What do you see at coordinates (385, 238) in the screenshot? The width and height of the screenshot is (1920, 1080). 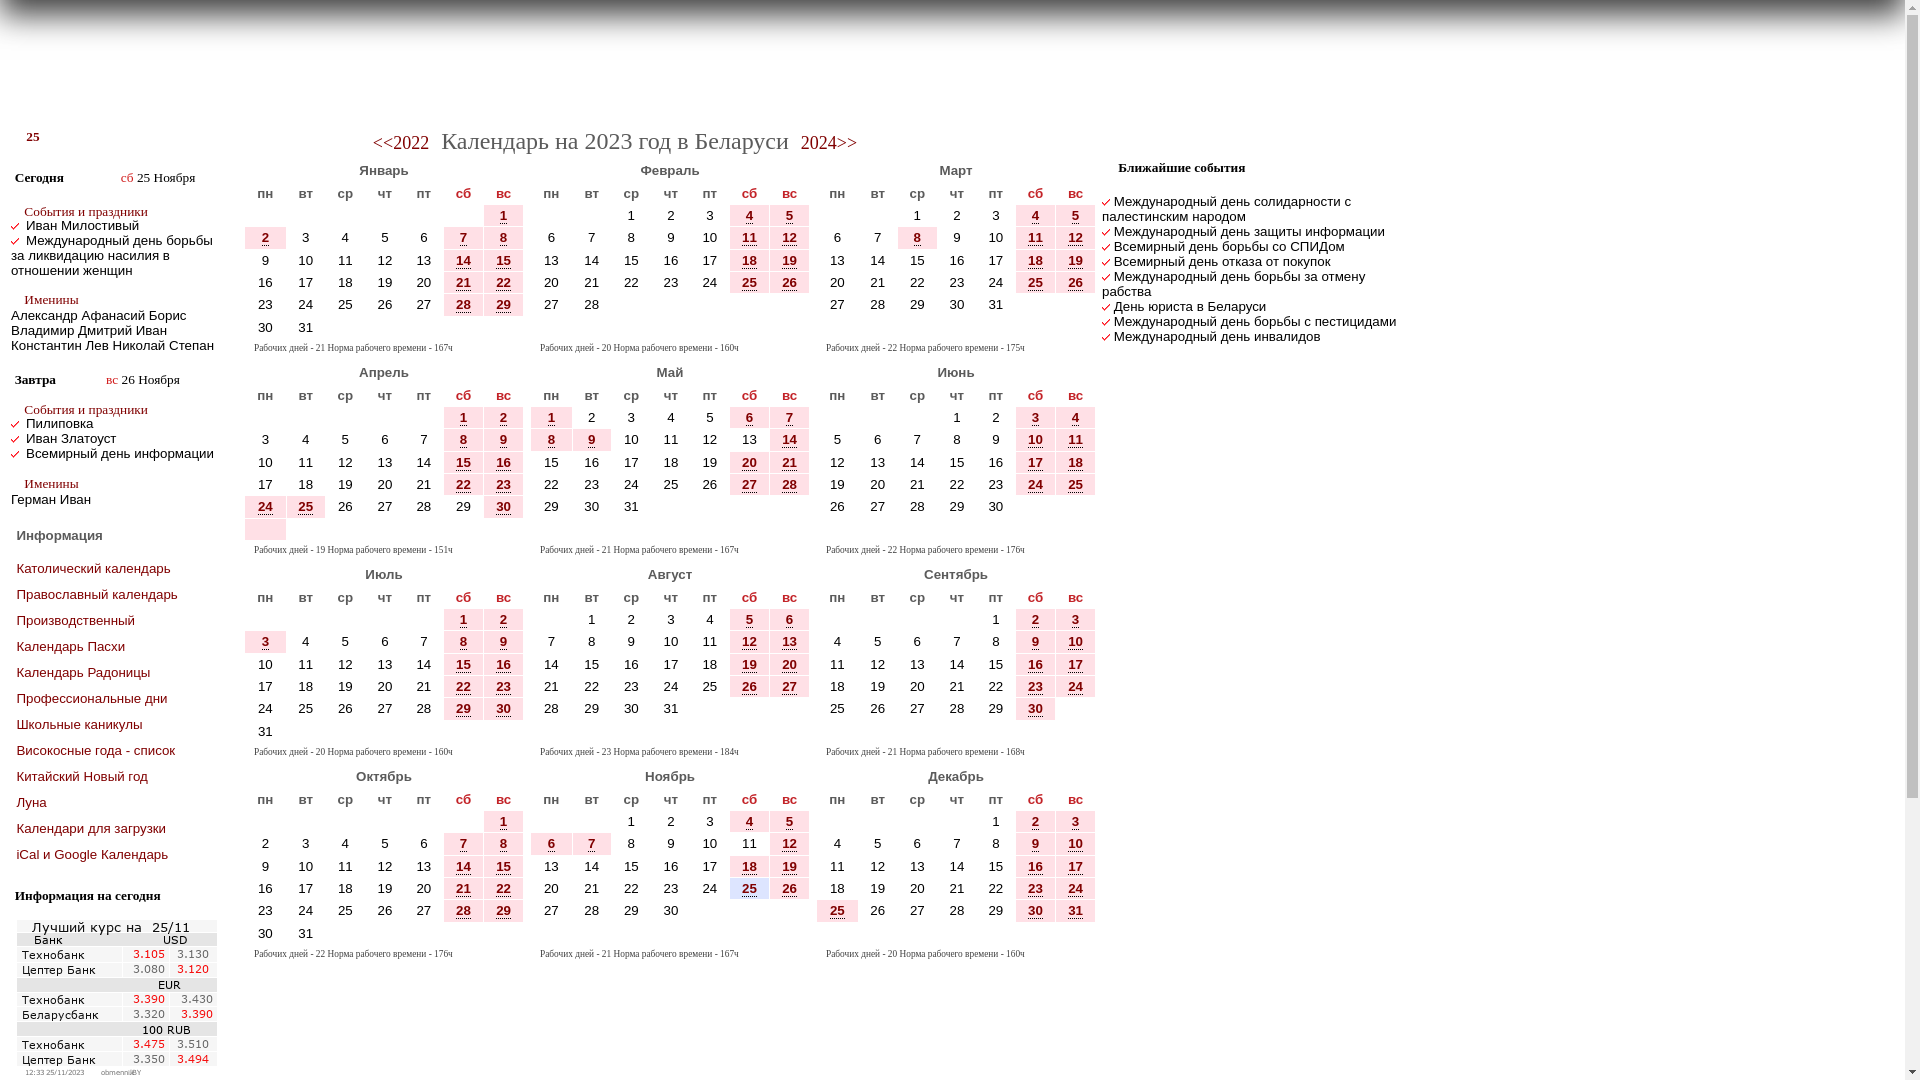 I see `5` at bounding box center [385, 238].